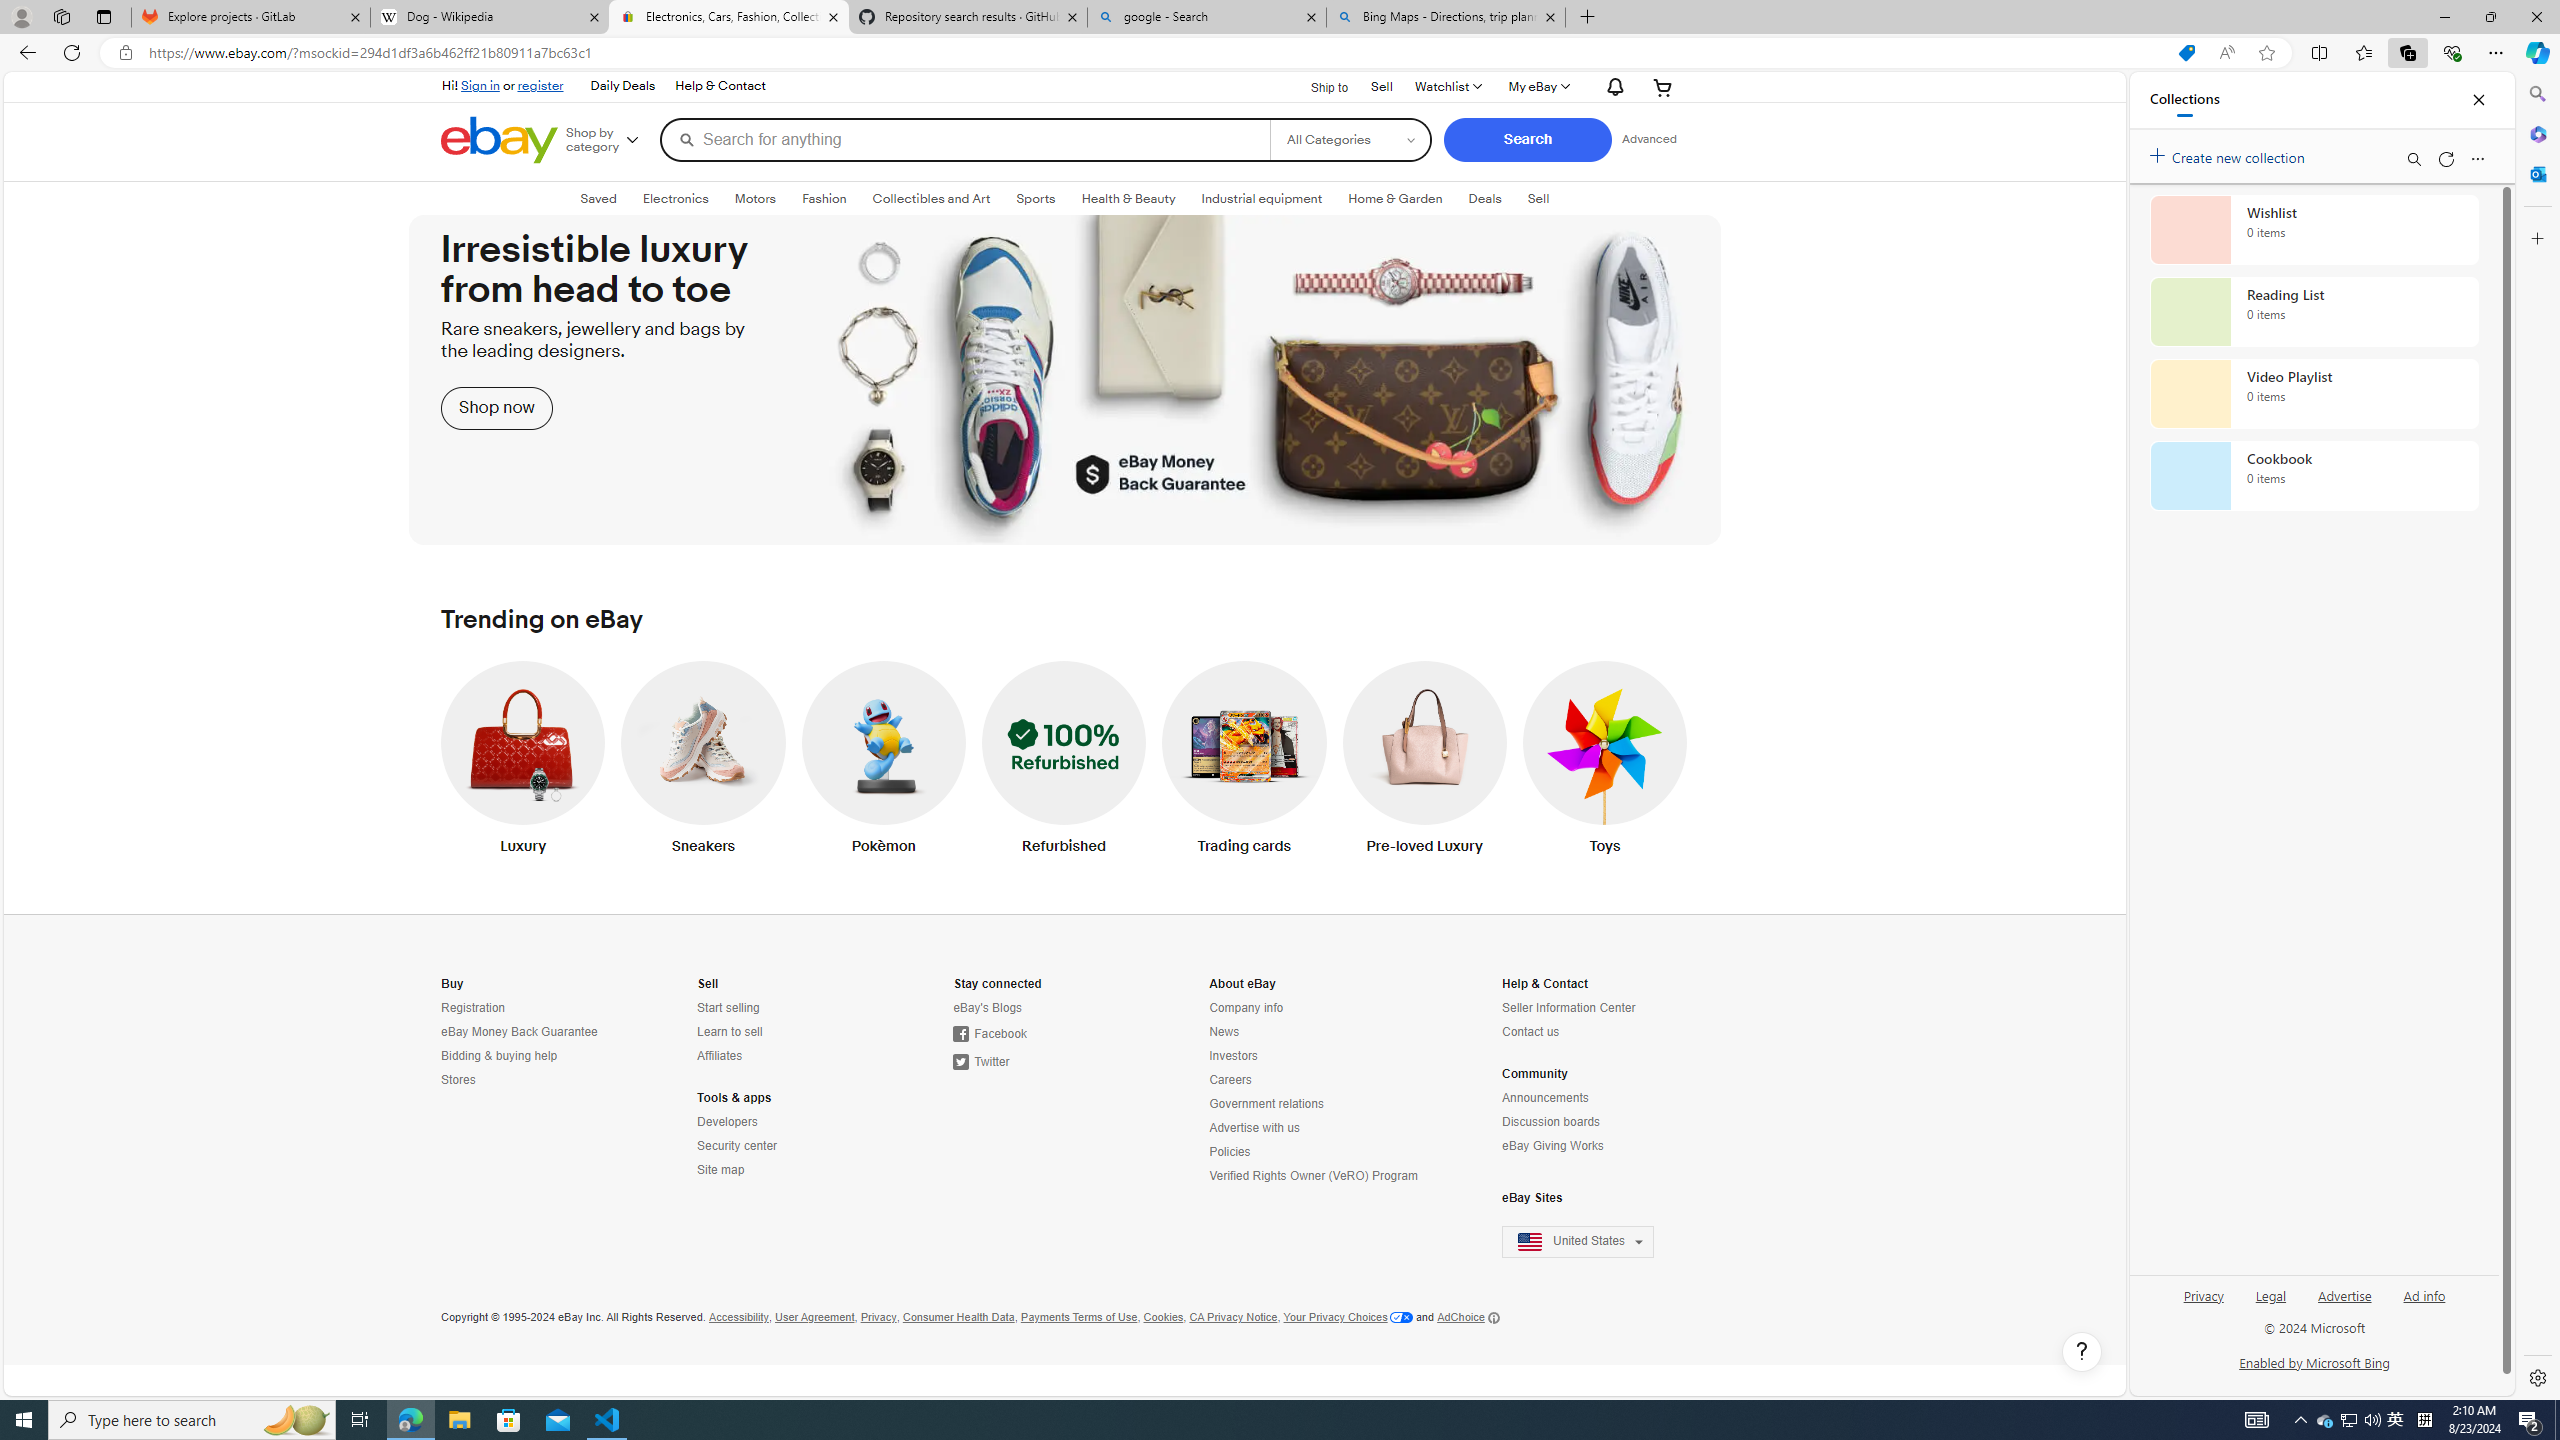  Describe the element at coordinates (1127, 198) in the screenshot. I see `Health & BeautyExpand: Health & Beauty` at that location.